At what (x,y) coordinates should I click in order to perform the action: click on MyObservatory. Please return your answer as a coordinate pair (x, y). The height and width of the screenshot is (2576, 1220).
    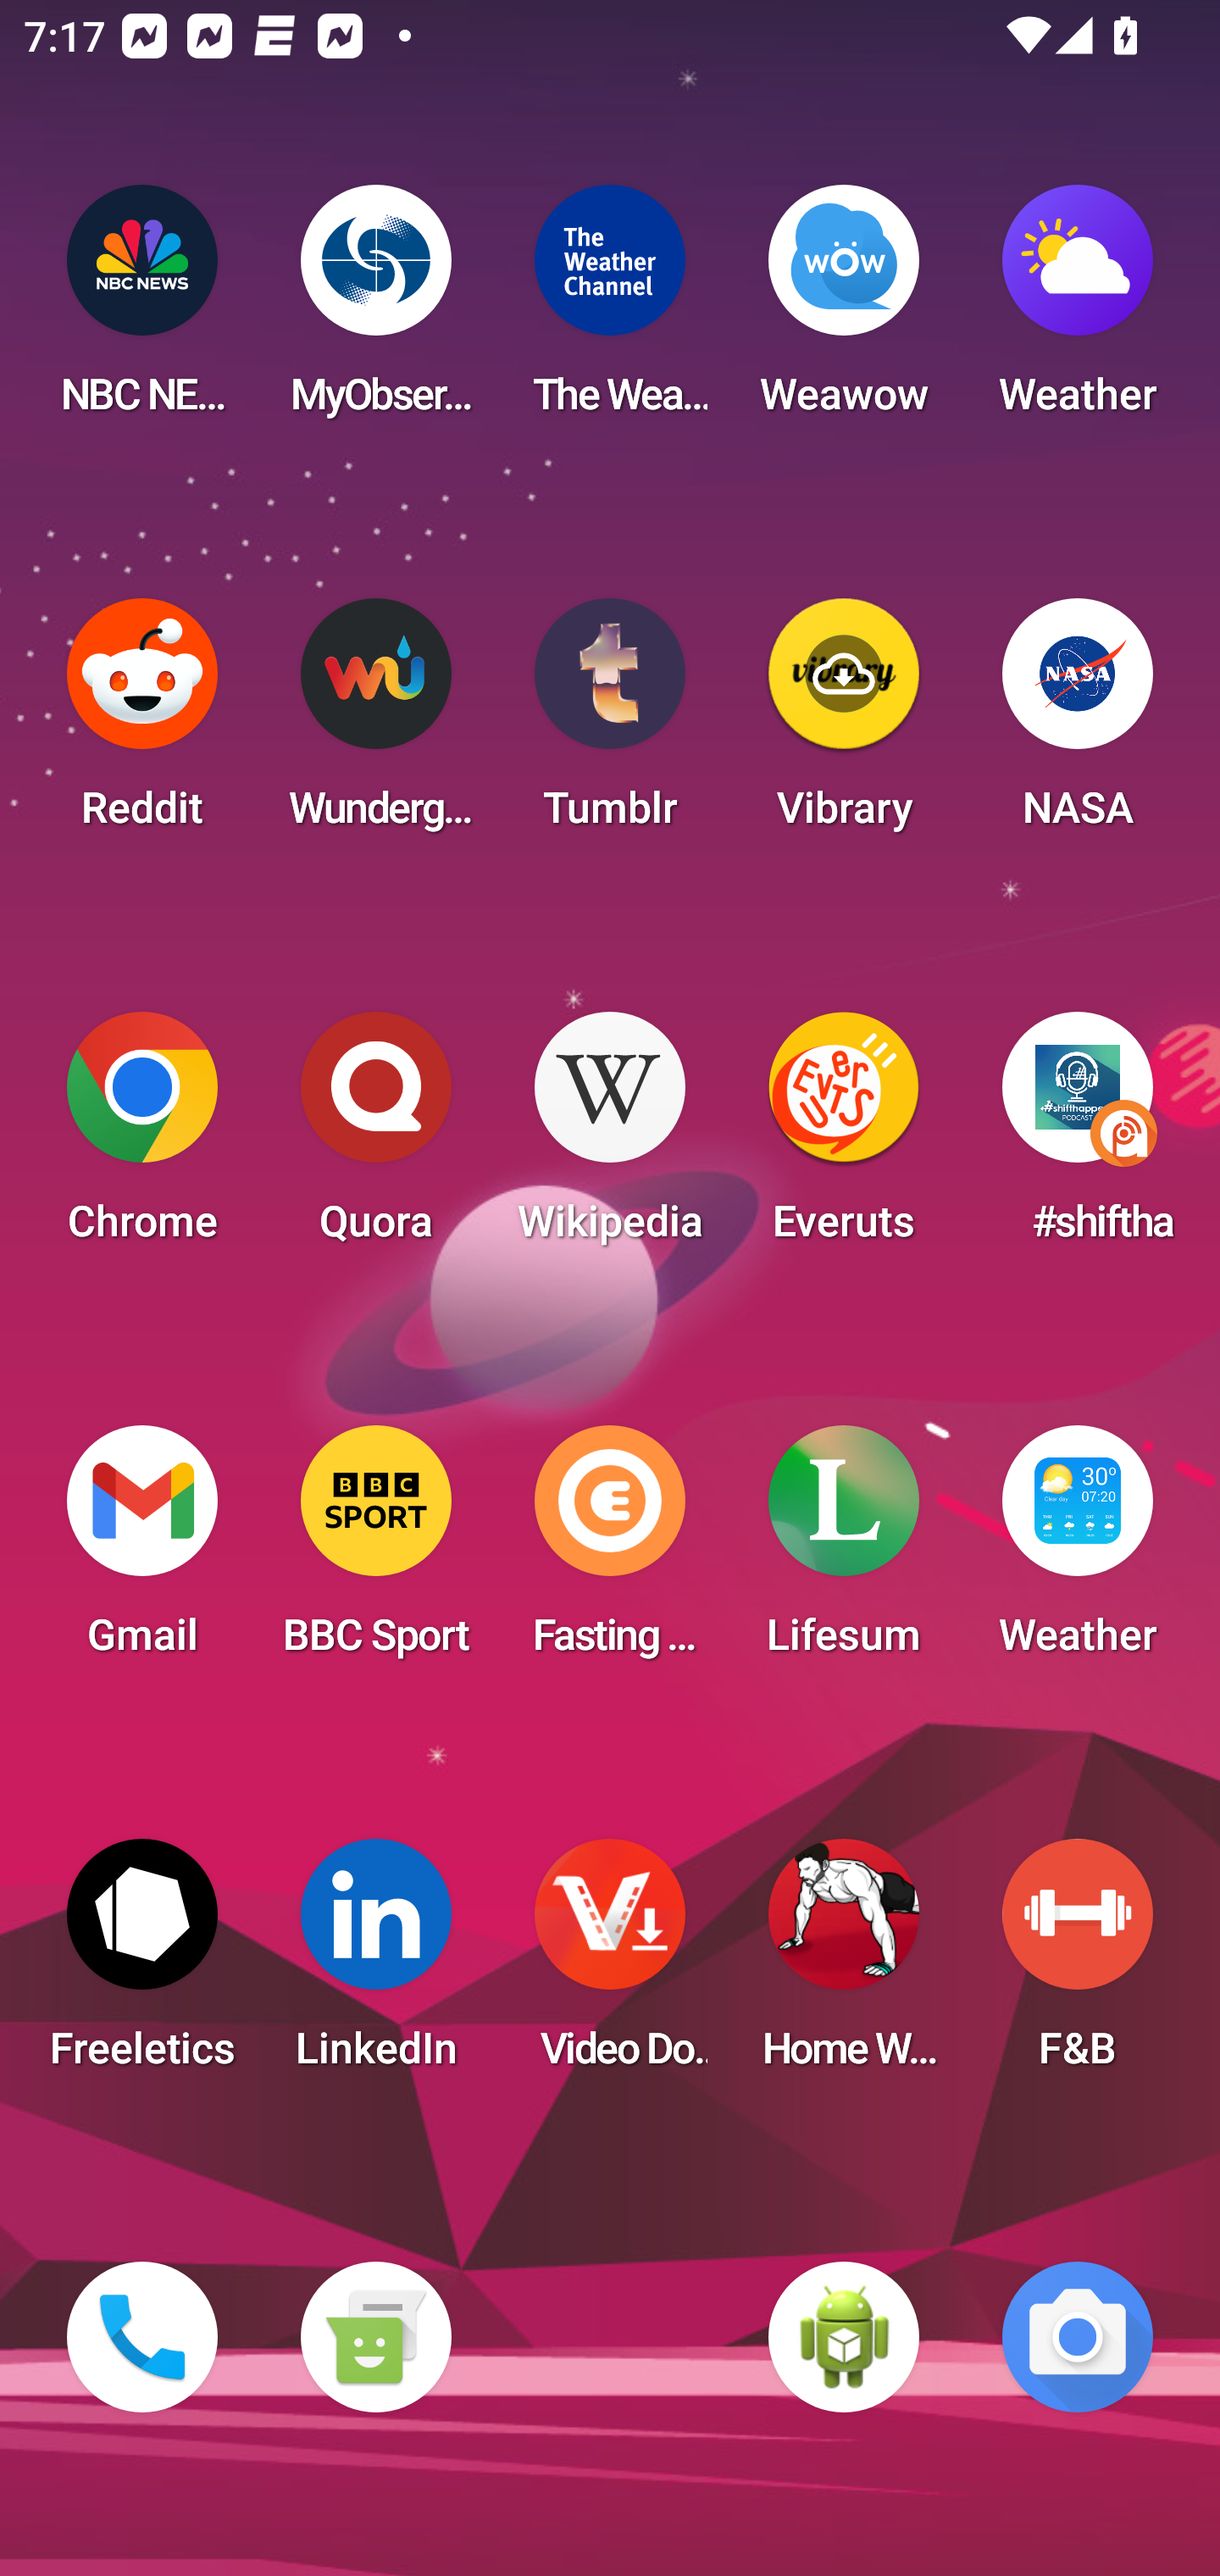
    Looking at the image, I should click on (375, 310).